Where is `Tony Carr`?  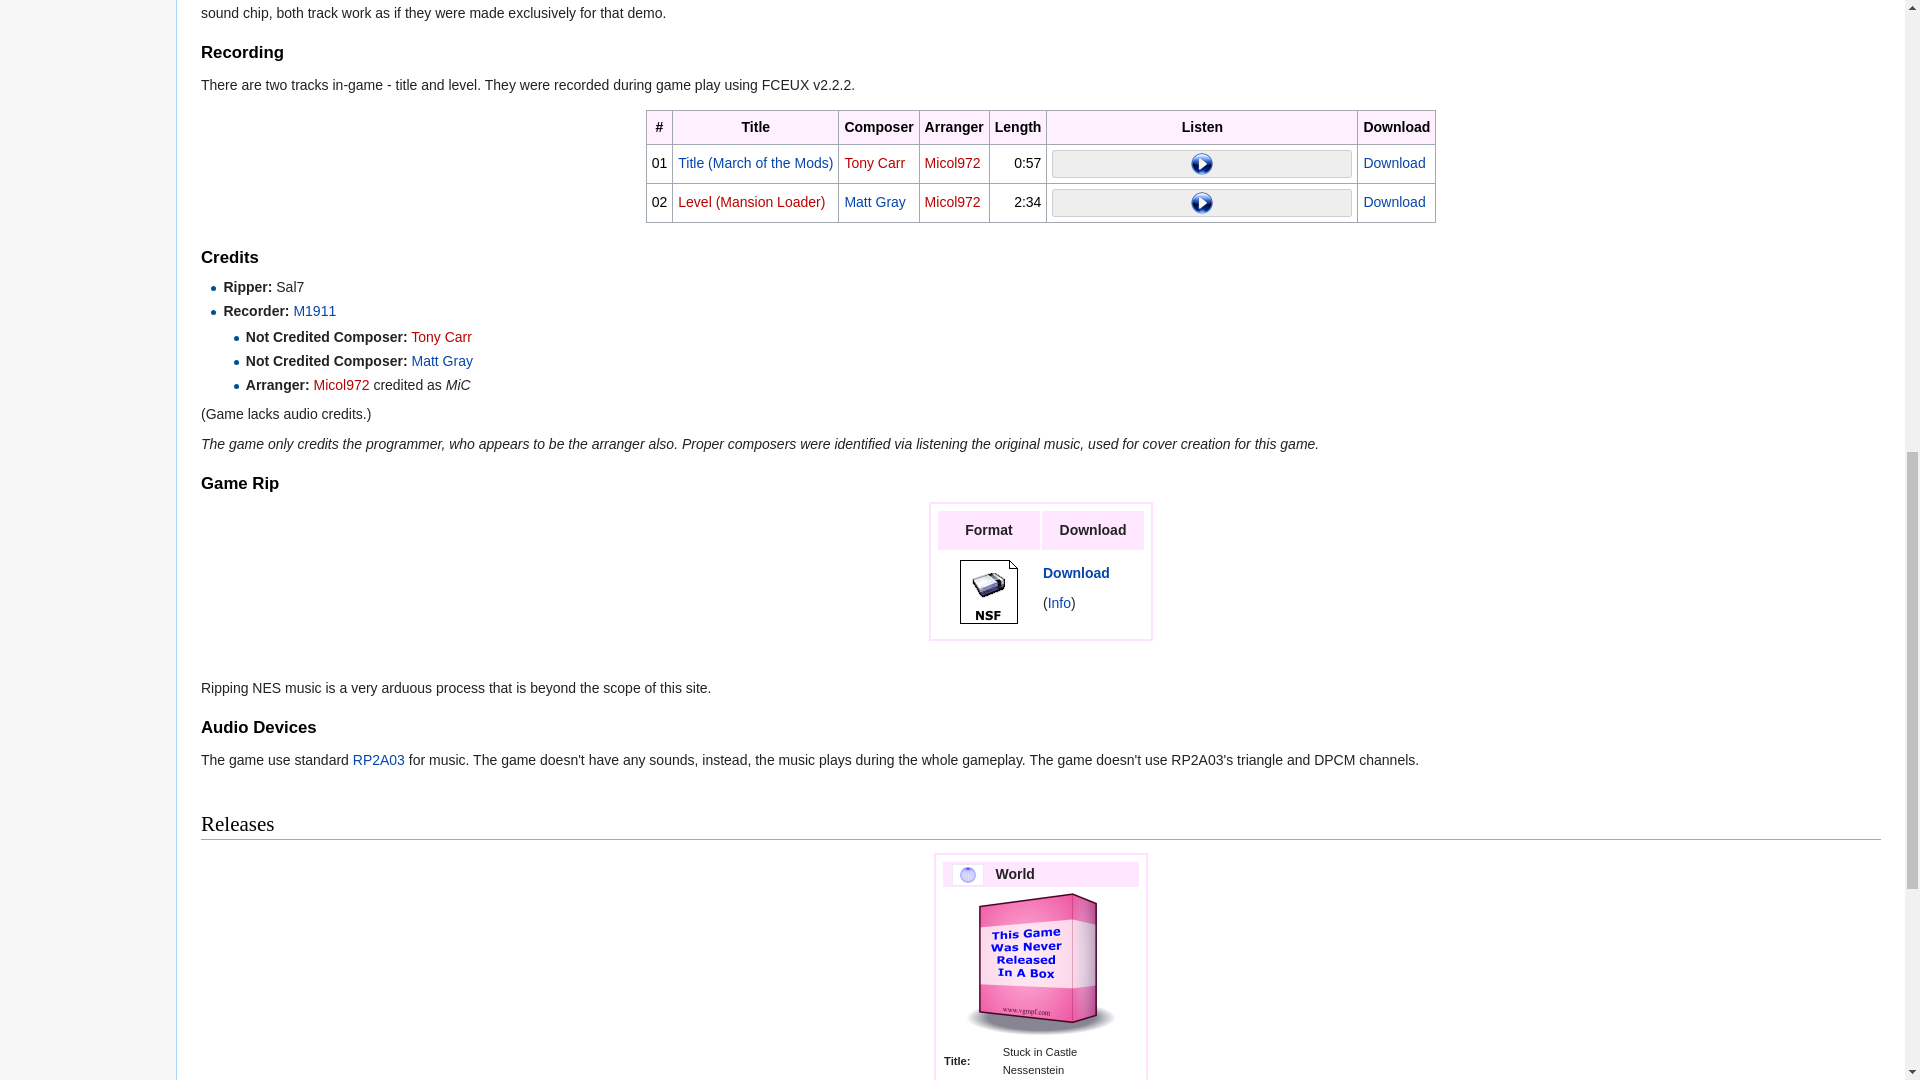
Tony Carr is located at coordinates (874, 162).